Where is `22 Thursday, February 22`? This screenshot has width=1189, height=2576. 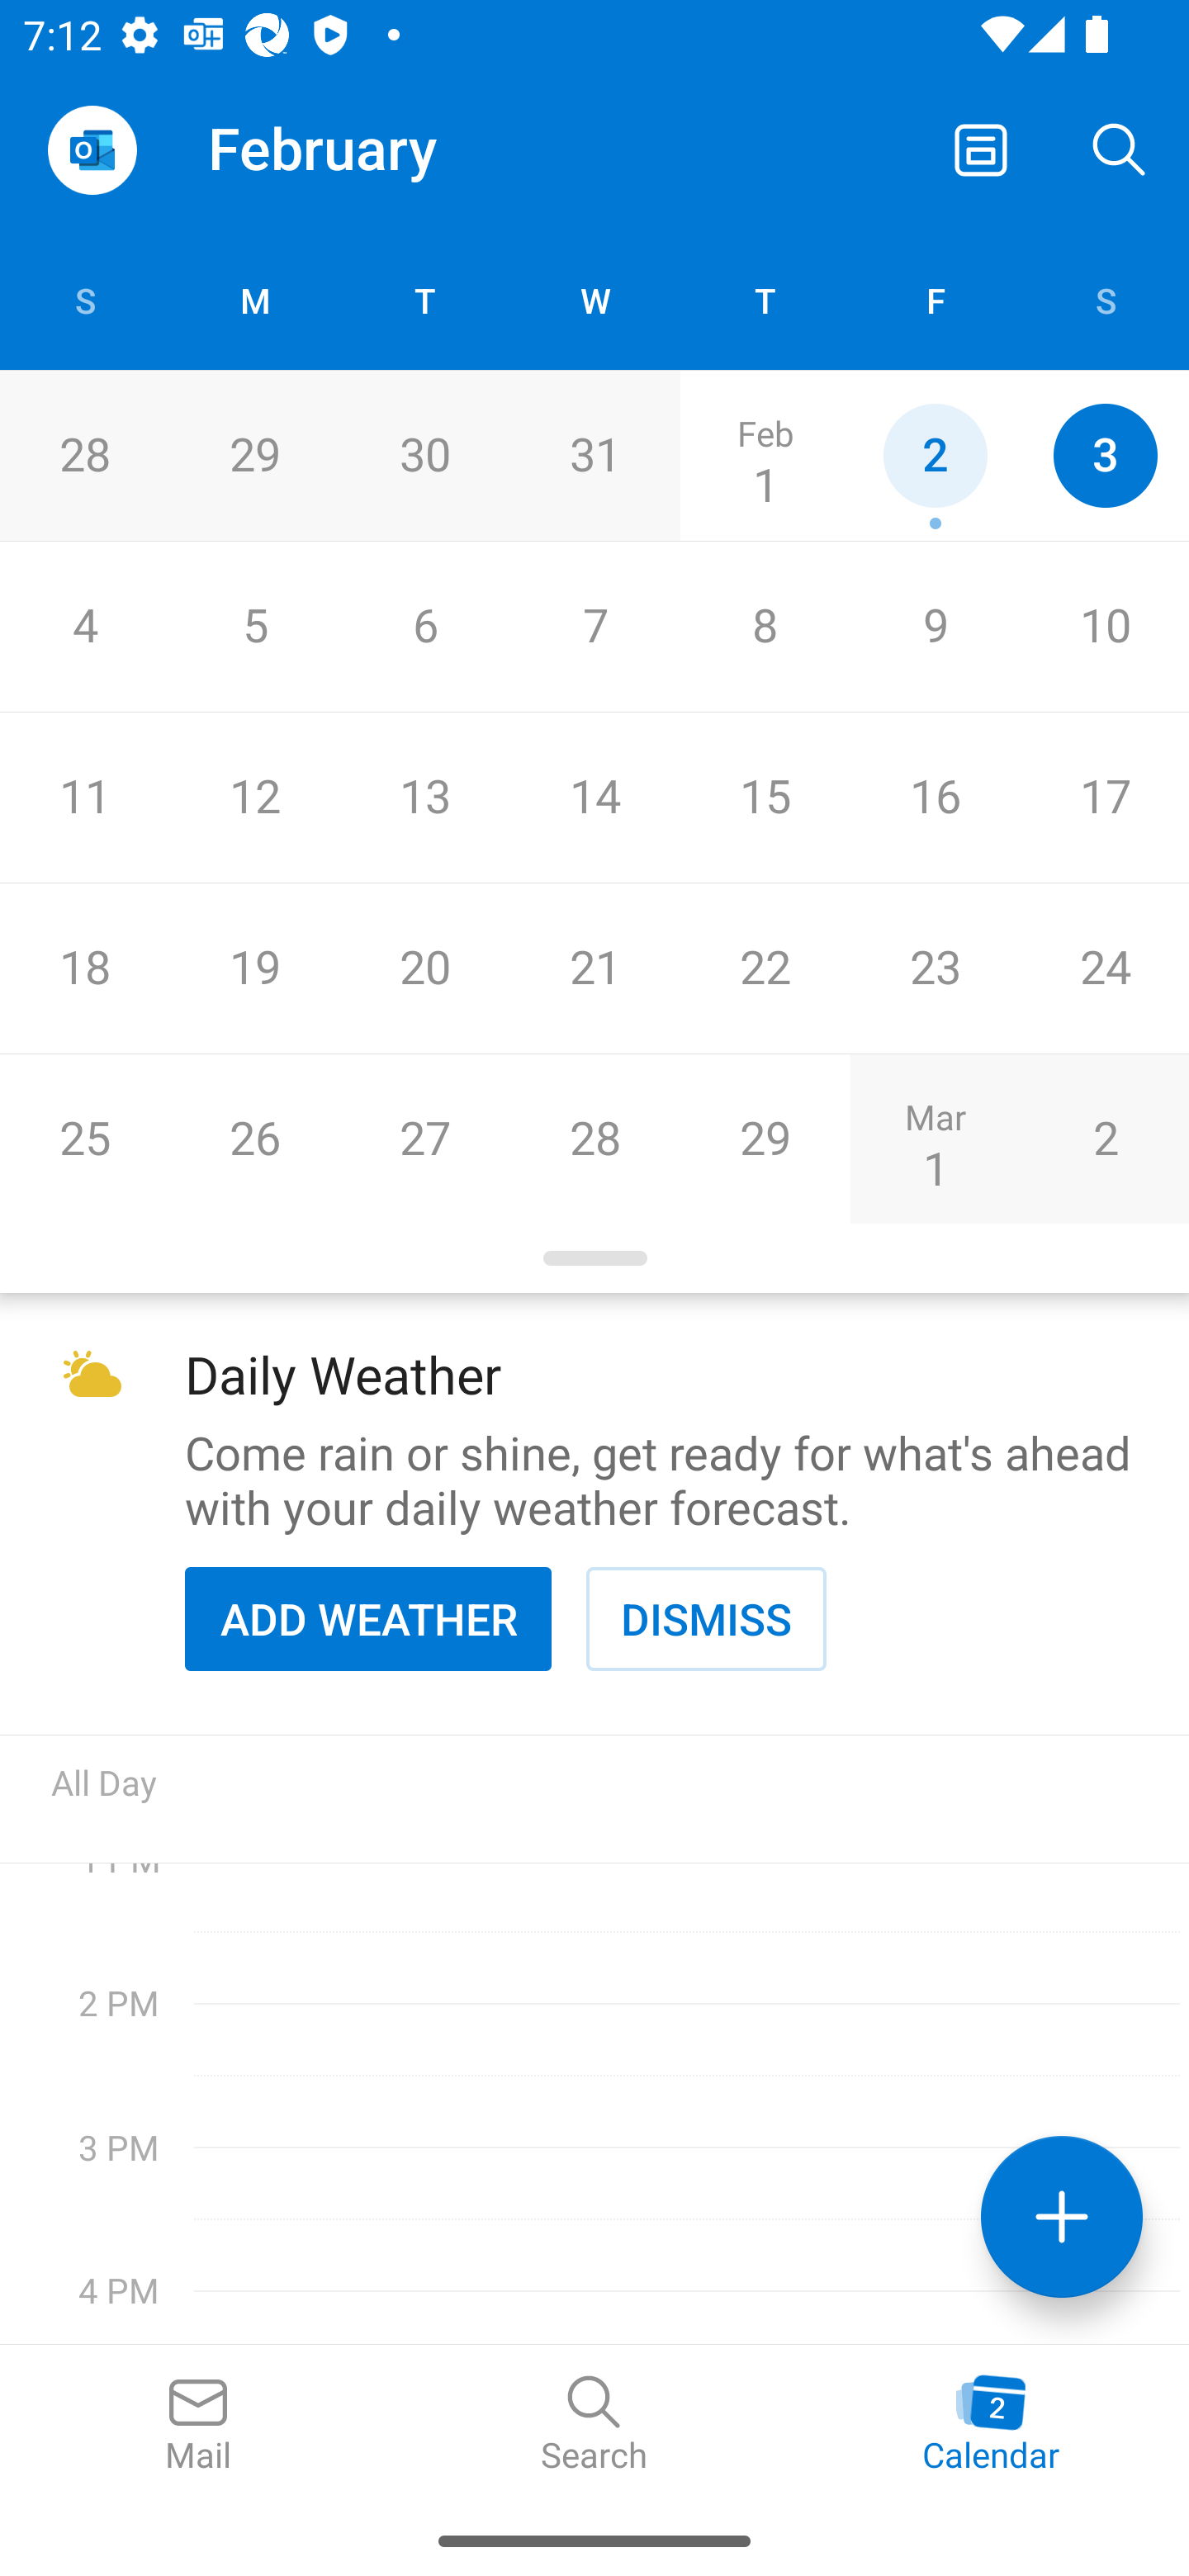 22 Thursday, February 22 is located at coordinates (765, 968).